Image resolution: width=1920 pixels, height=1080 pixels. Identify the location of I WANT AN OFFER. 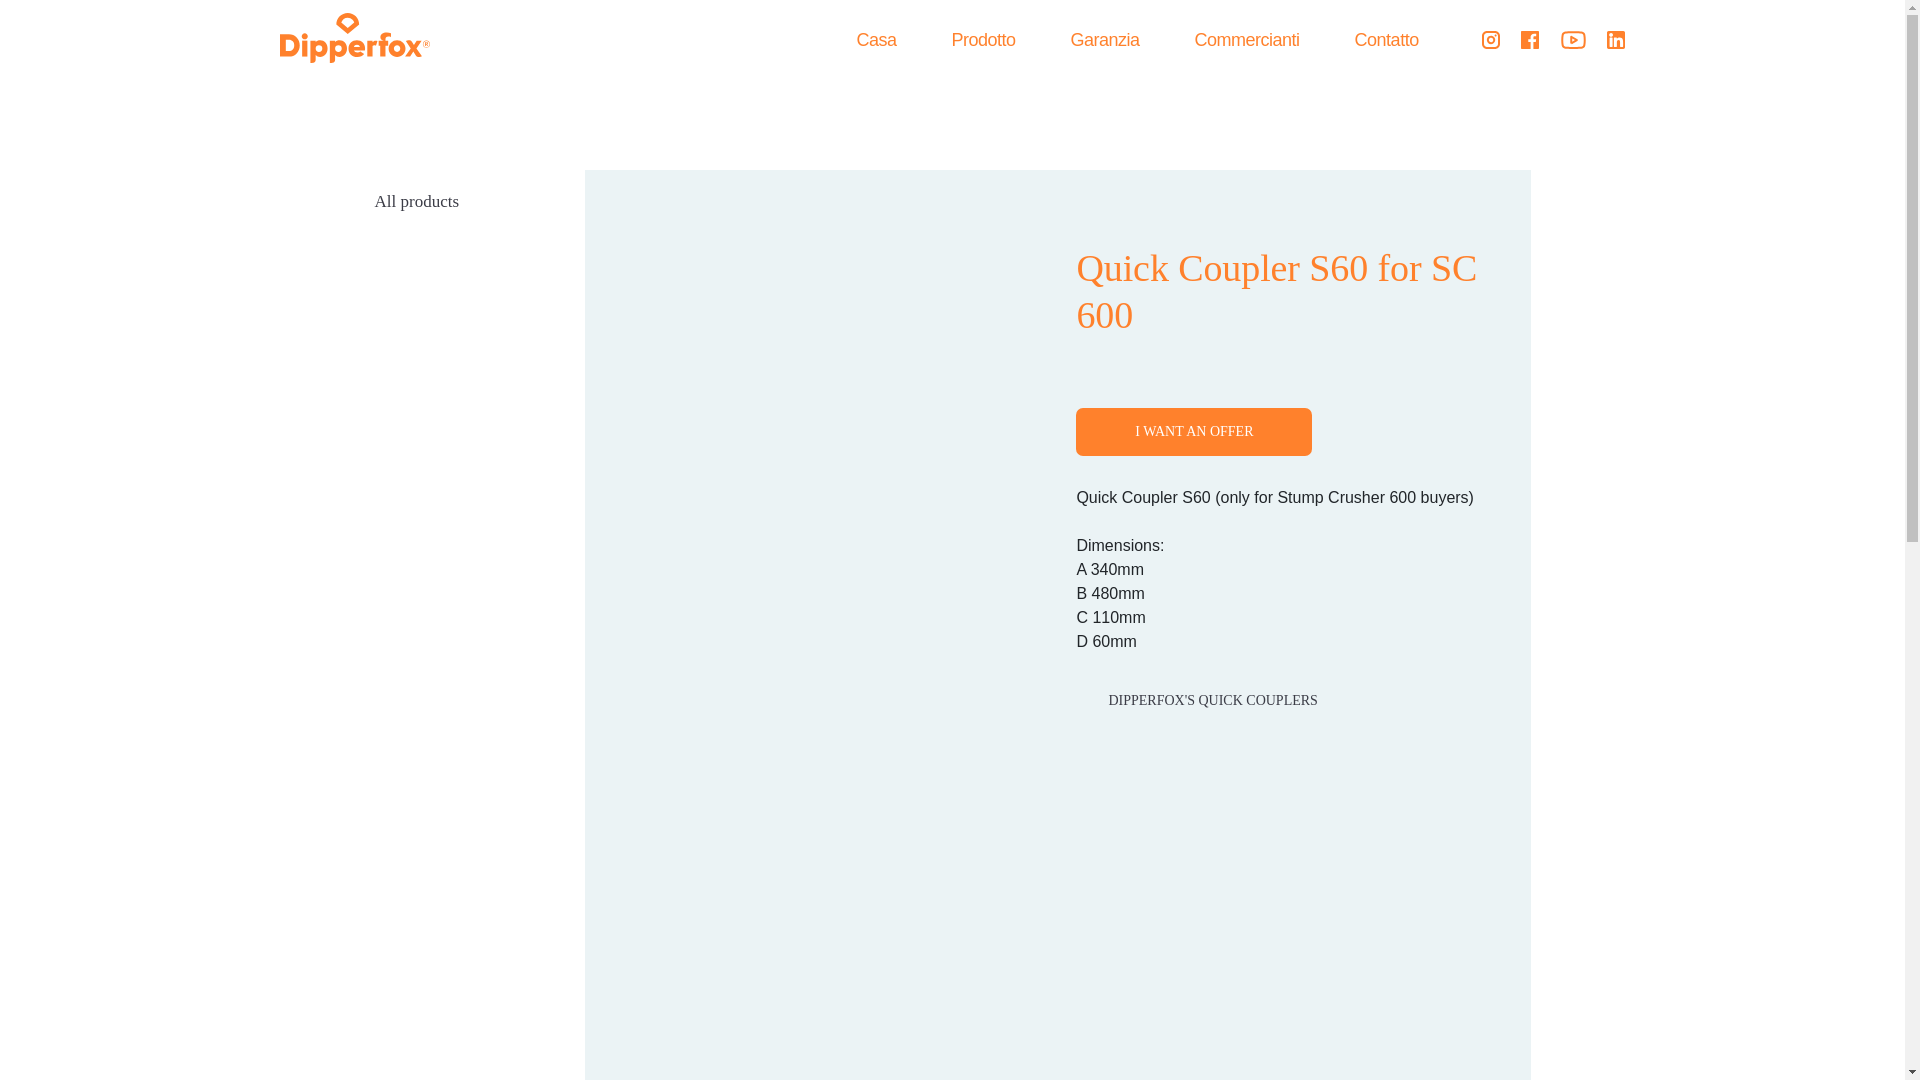
(1193, 432).